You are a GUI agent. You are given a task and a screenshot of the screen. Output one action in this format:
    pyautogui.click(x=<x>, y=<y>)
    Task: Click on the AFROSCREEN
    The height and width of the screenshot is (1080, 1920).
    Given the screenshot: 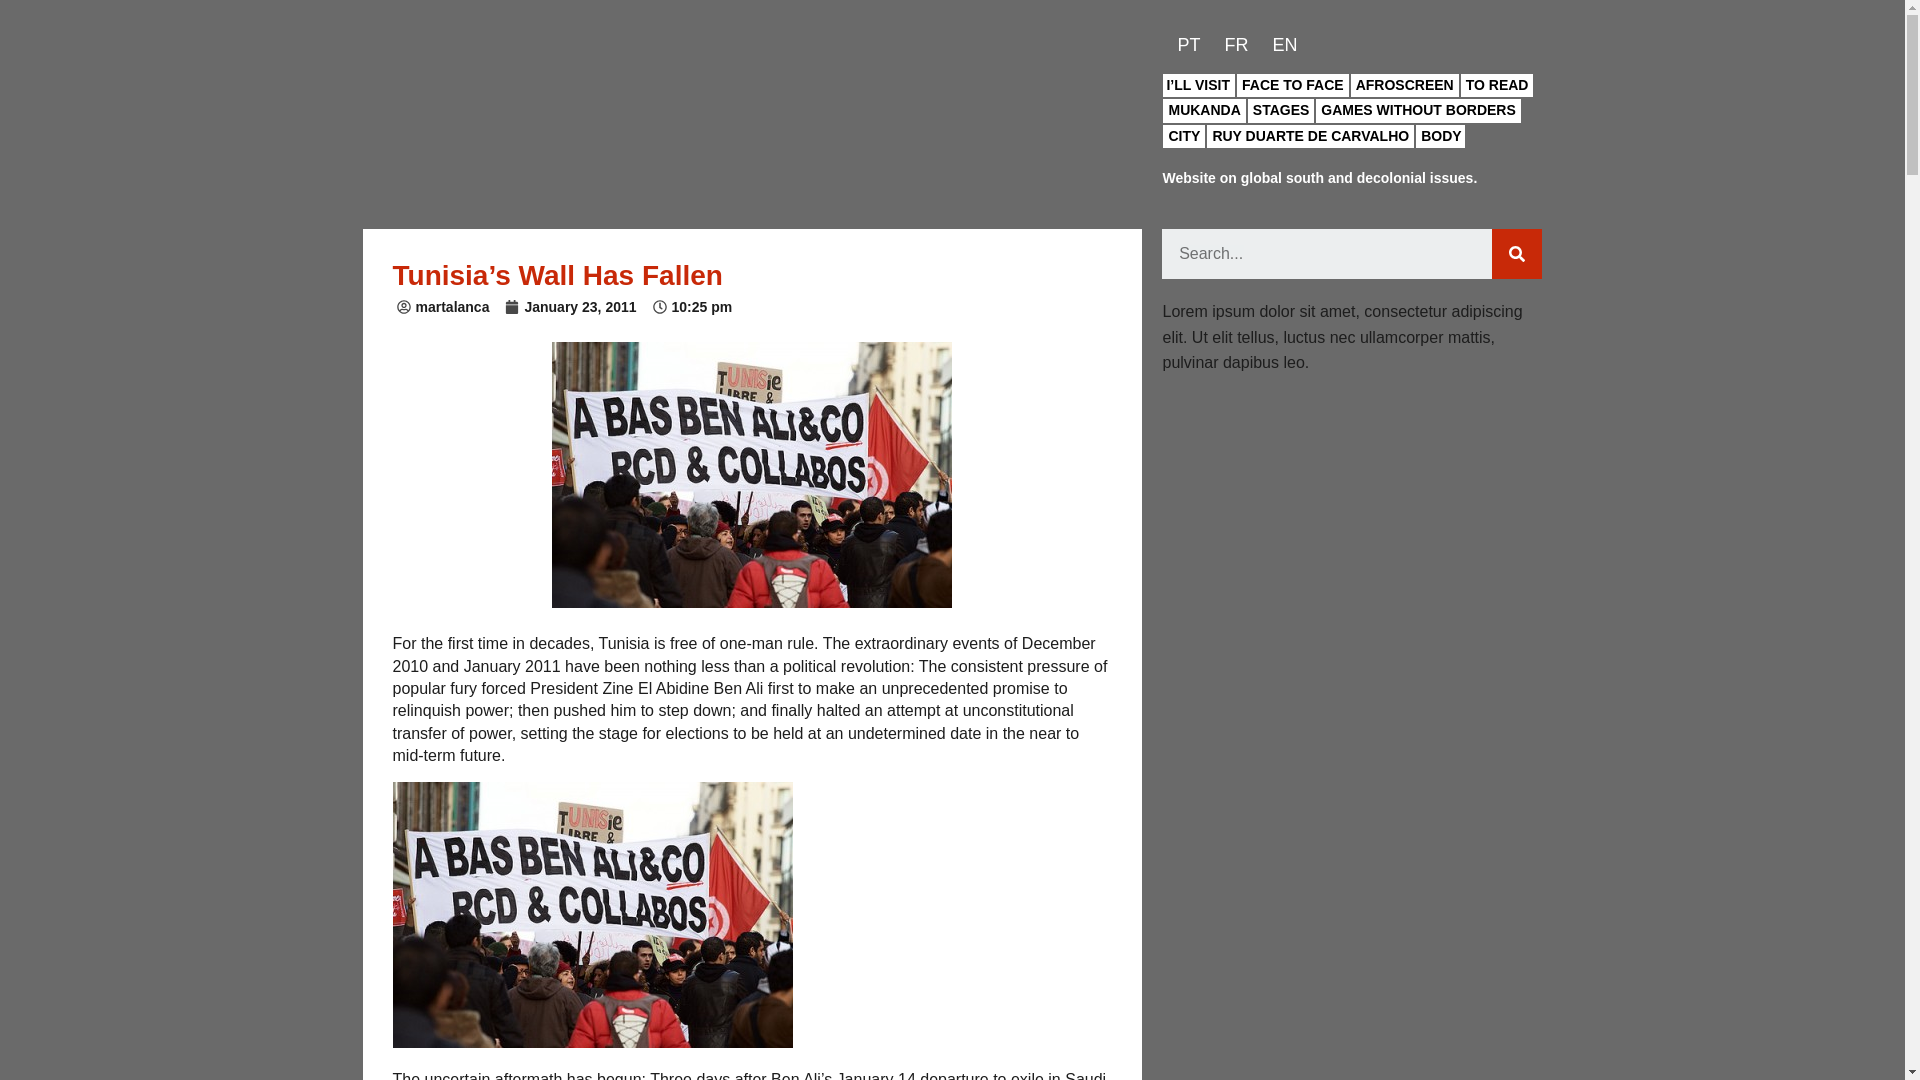 What is the action you would take?
    pyautogui.click(x=1405, y=86)
    